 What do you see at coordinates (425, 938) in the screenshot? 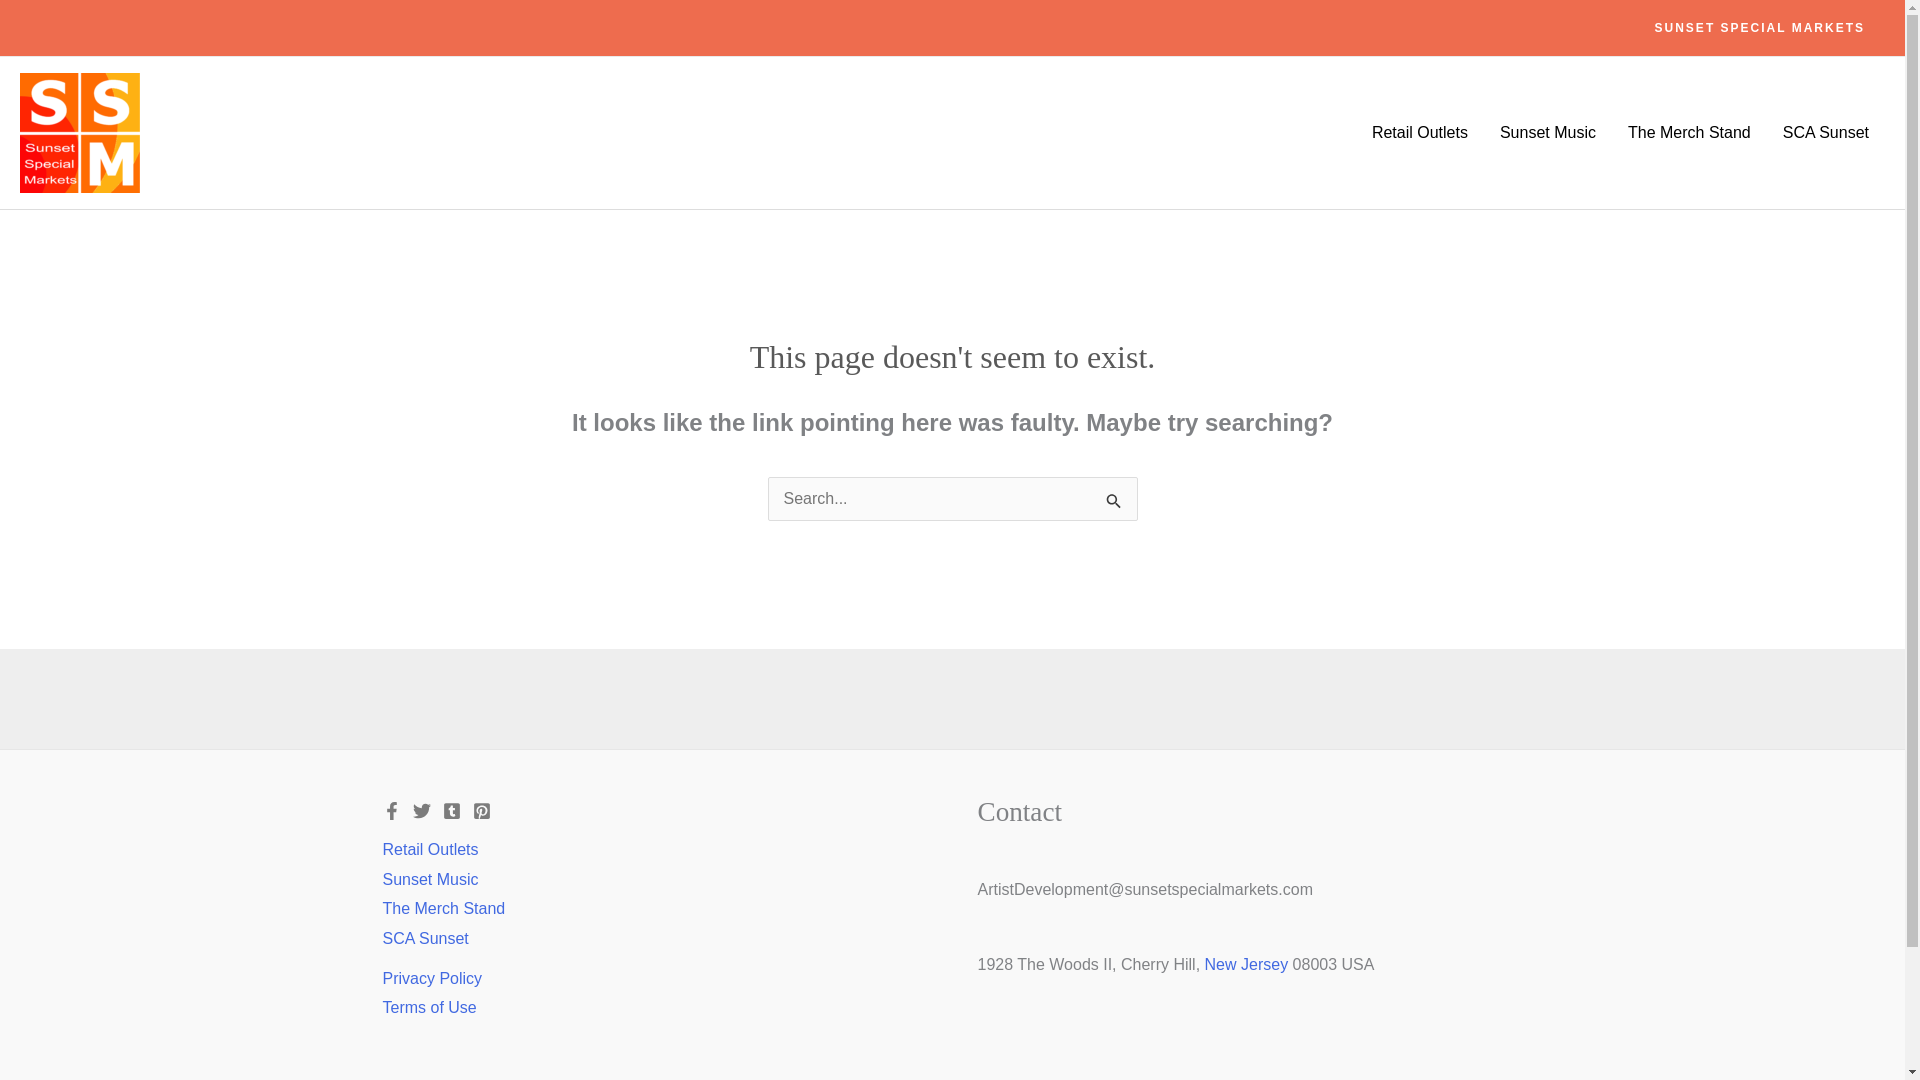
I see `SCA Sunset` at bounding box center [425, 938].